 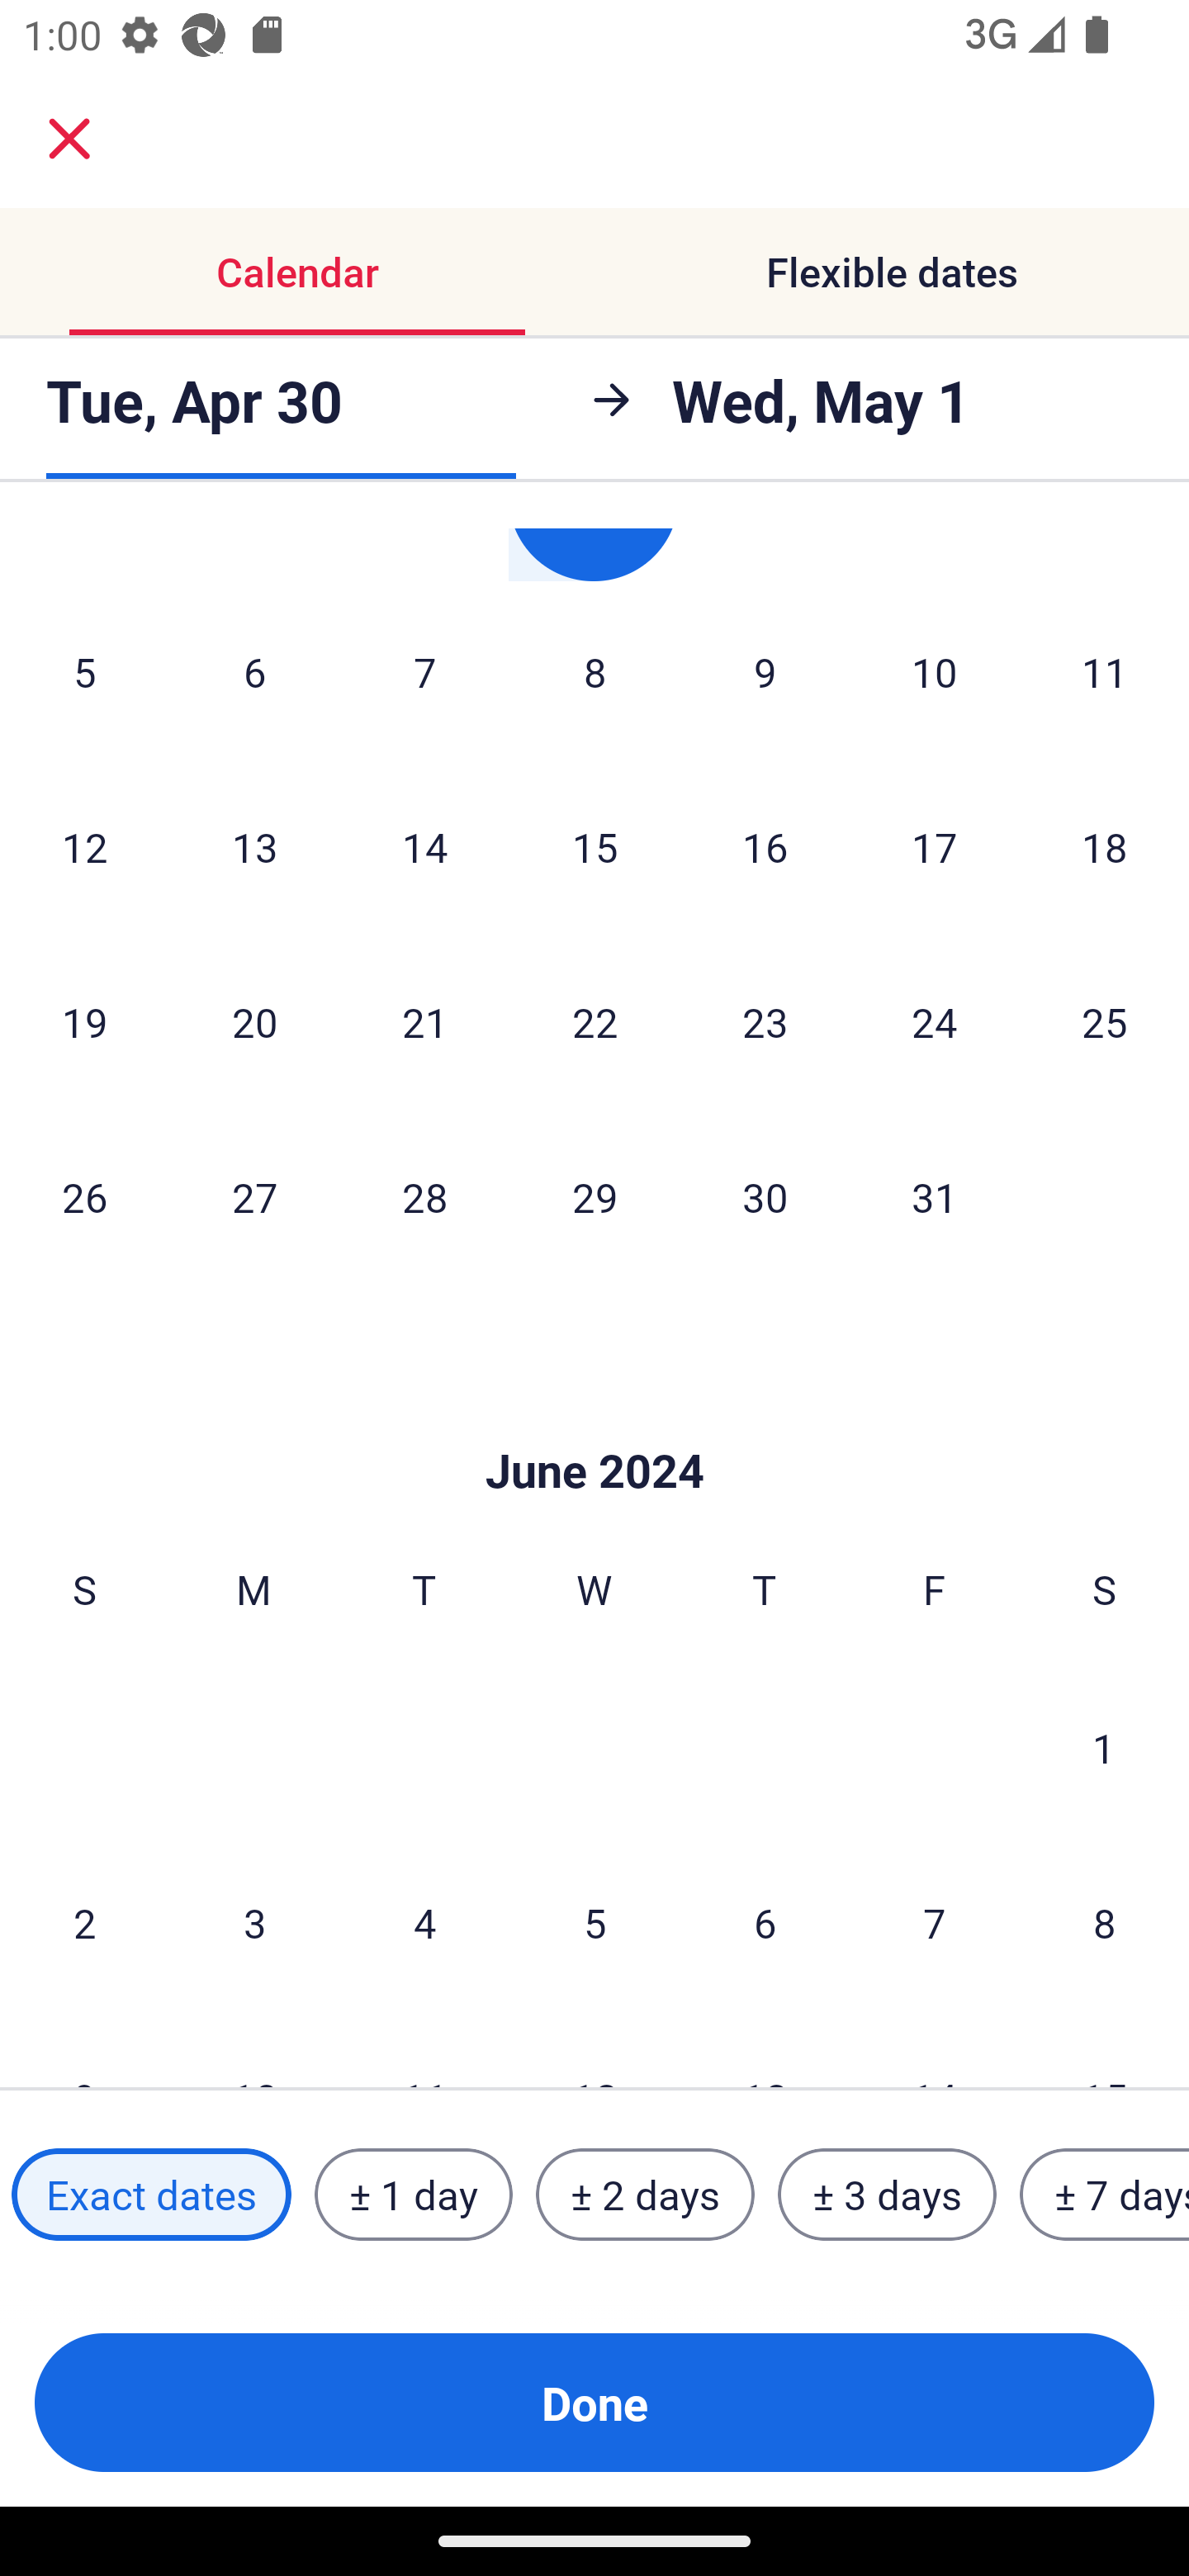 I want to click on 30 Thursday, May 30, 2024, so click(x=765, y=1196).